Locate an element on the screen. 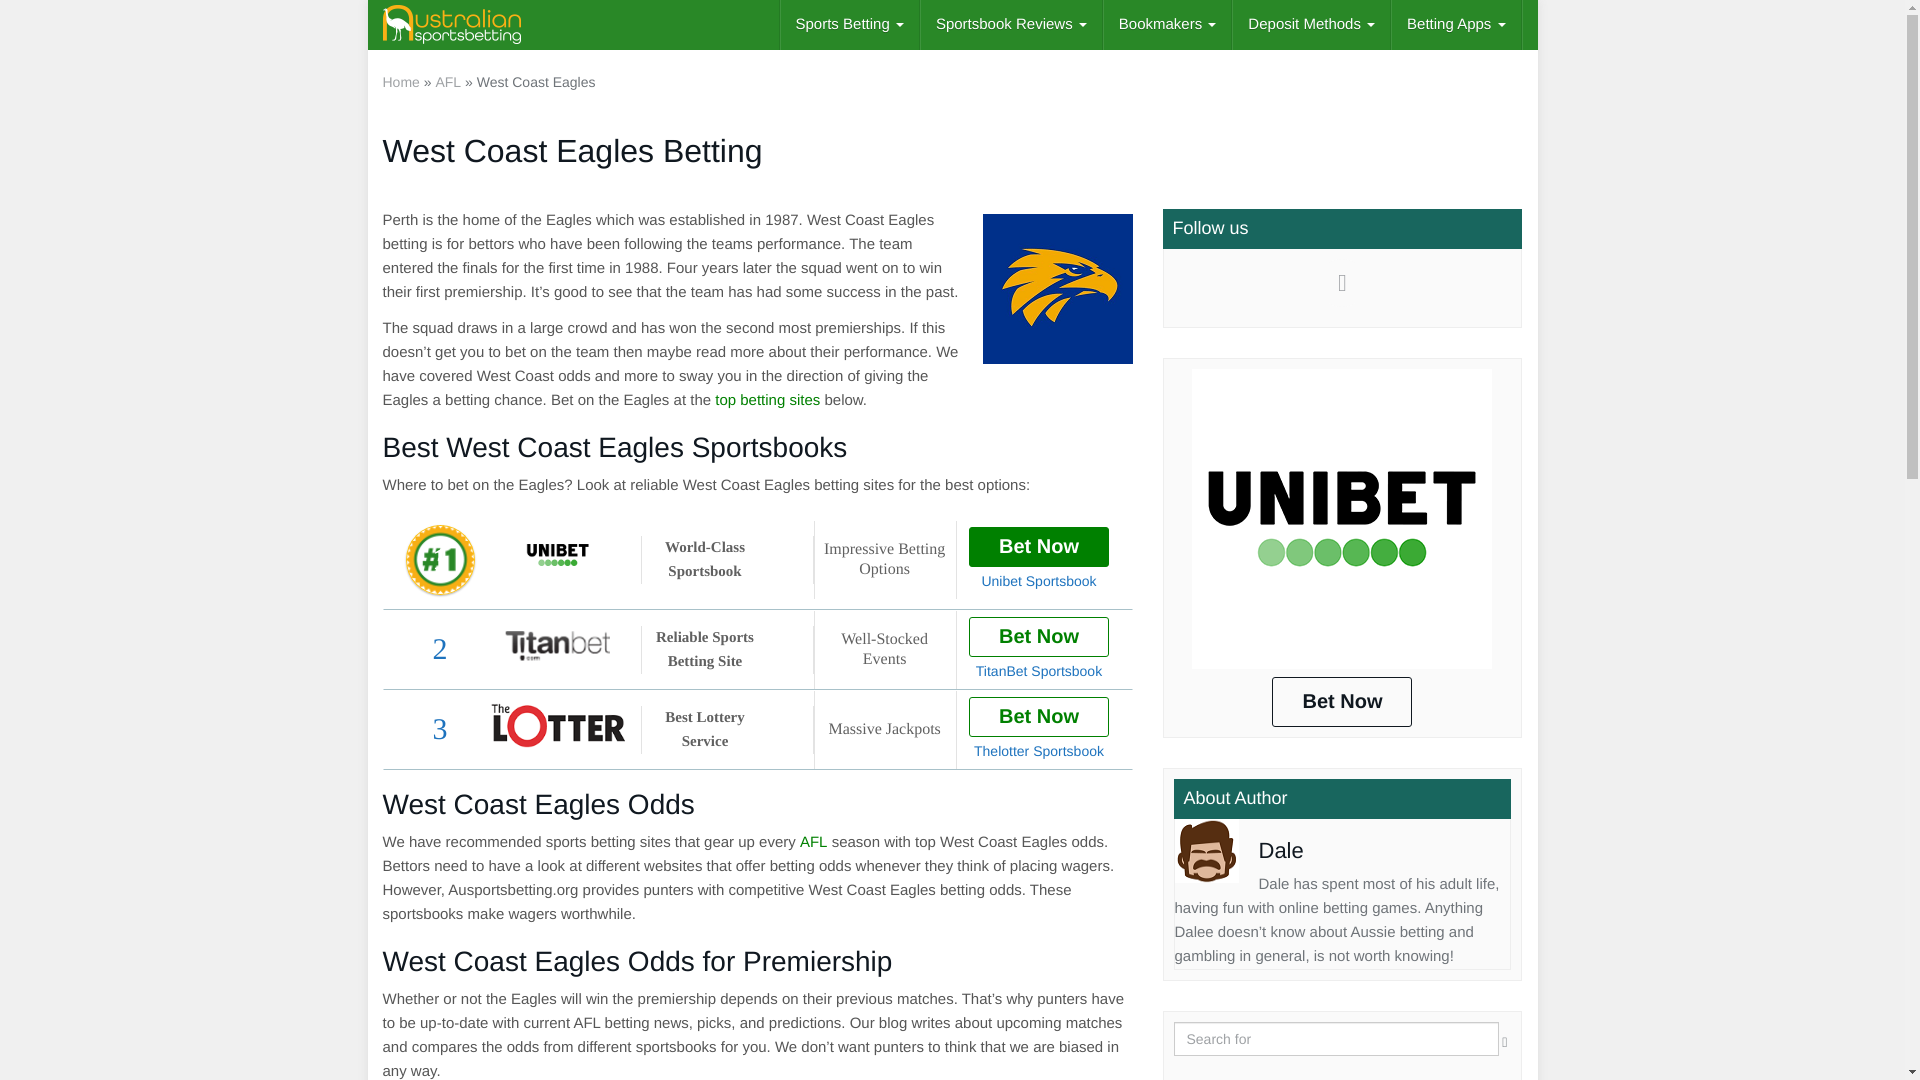 This screenshot has height=1080, width=1920. Betting Apps is located at coordinates (1456, 24).